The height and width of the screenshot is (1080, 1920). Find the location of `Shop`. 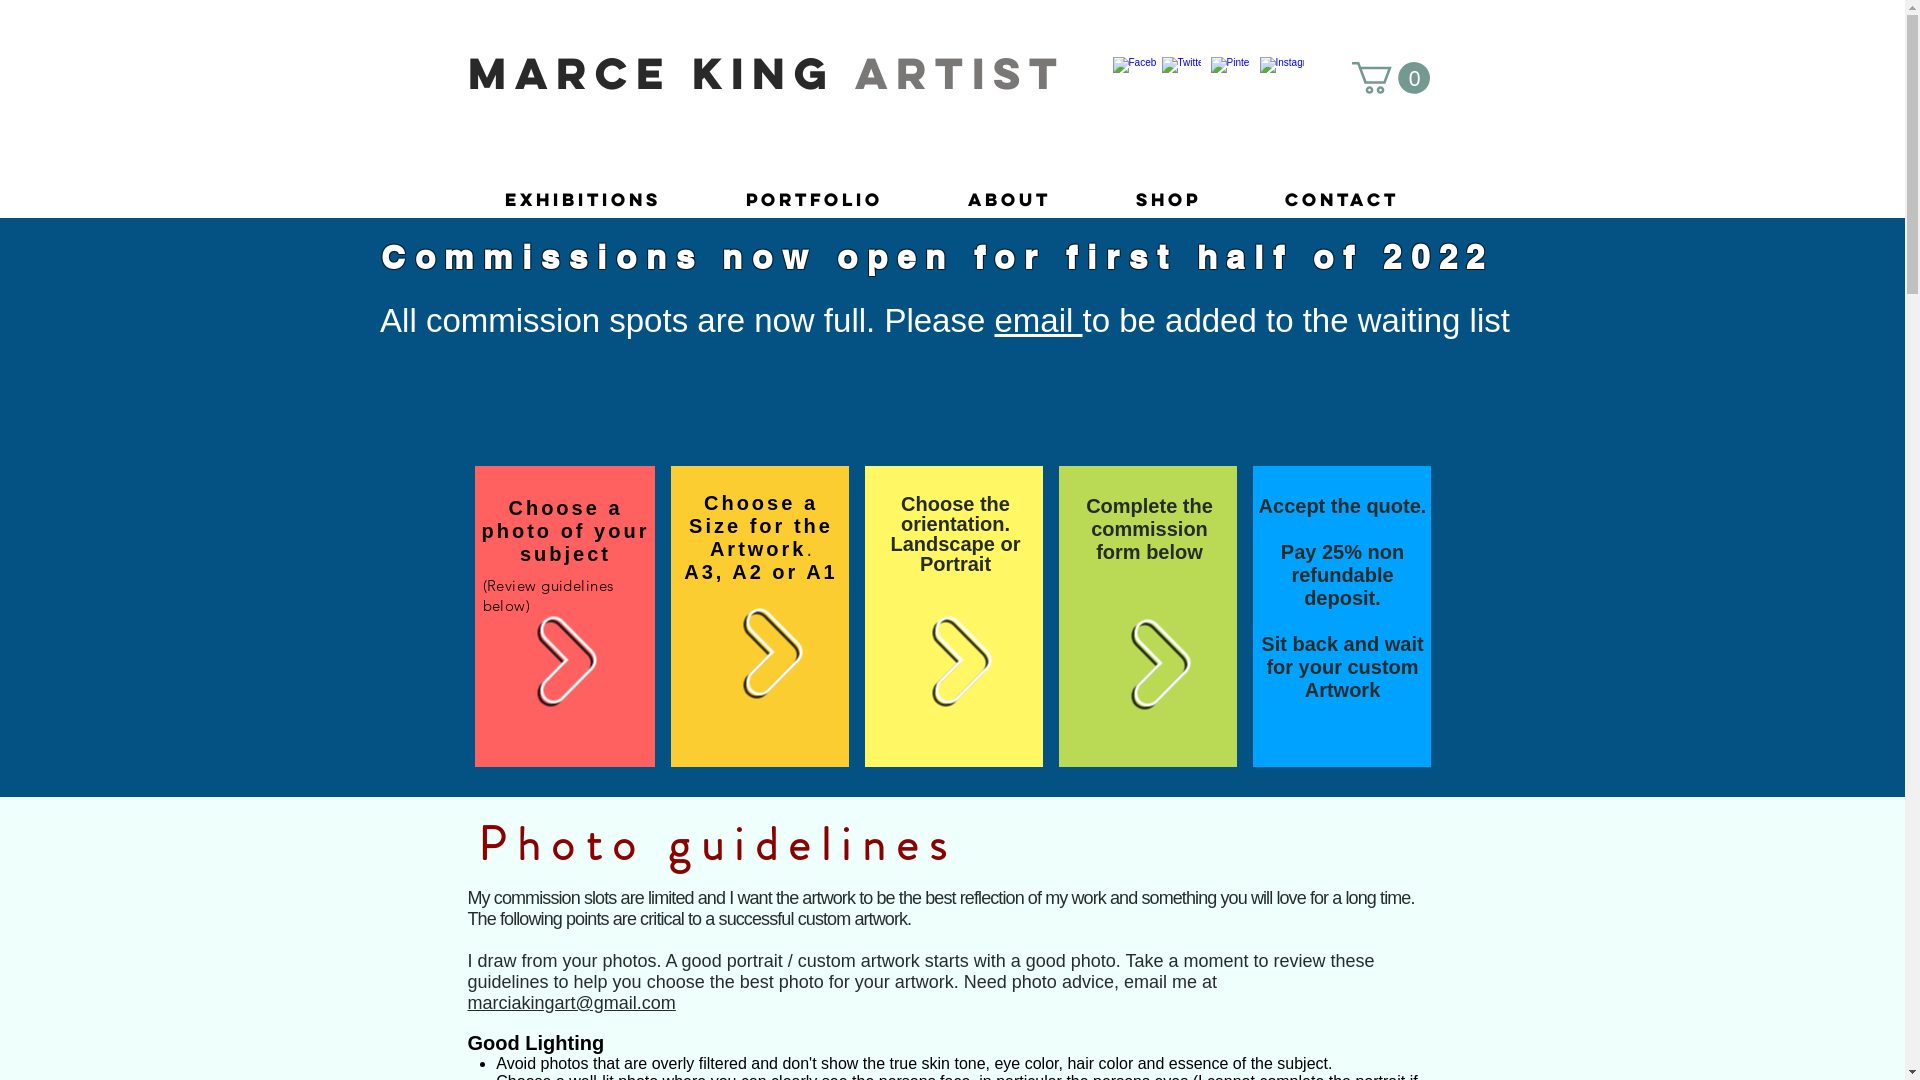

Shop is located at coordinates (1168, 191).